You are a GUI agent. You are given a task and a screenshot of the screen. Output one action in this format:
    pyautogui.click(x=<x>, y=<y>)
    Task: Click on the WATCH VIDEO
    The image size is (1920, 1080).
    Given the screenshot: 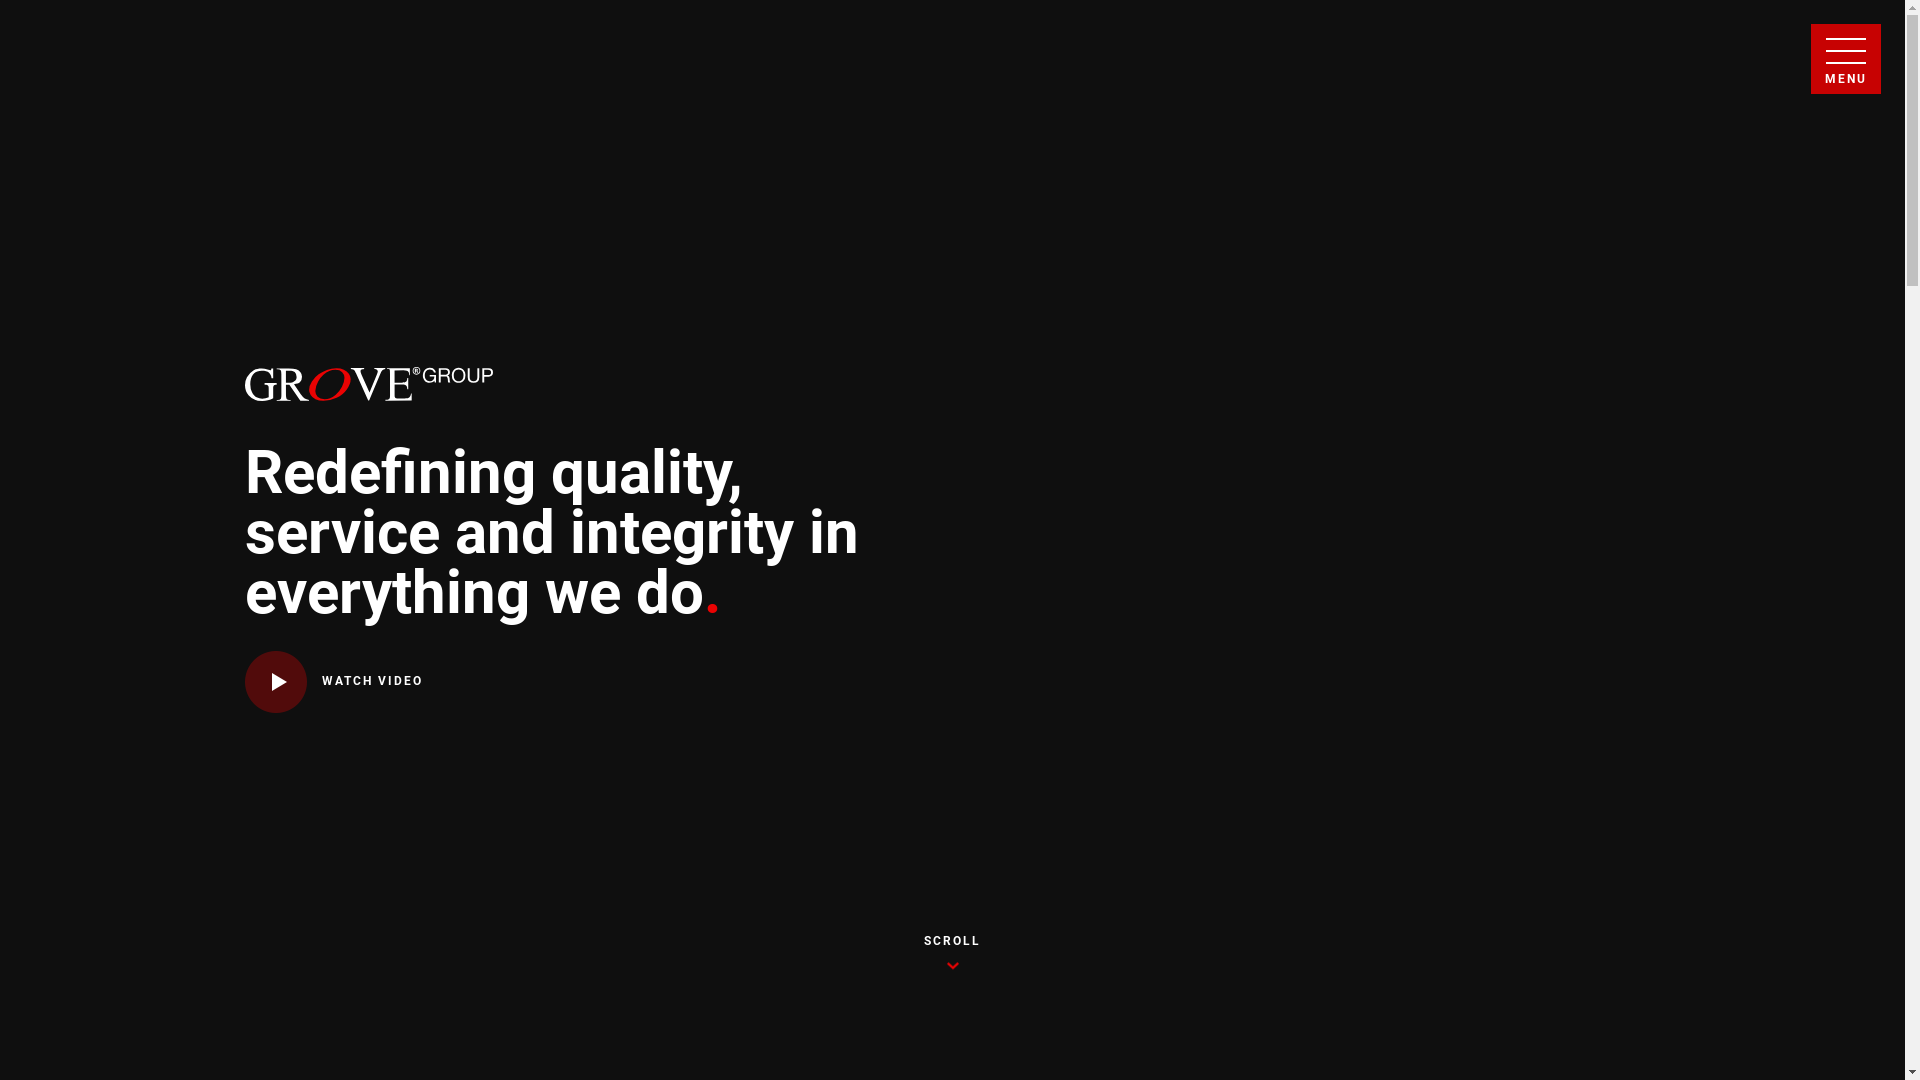 What is the action you would take?
    pyautogui.click(x=333, y=682)
    